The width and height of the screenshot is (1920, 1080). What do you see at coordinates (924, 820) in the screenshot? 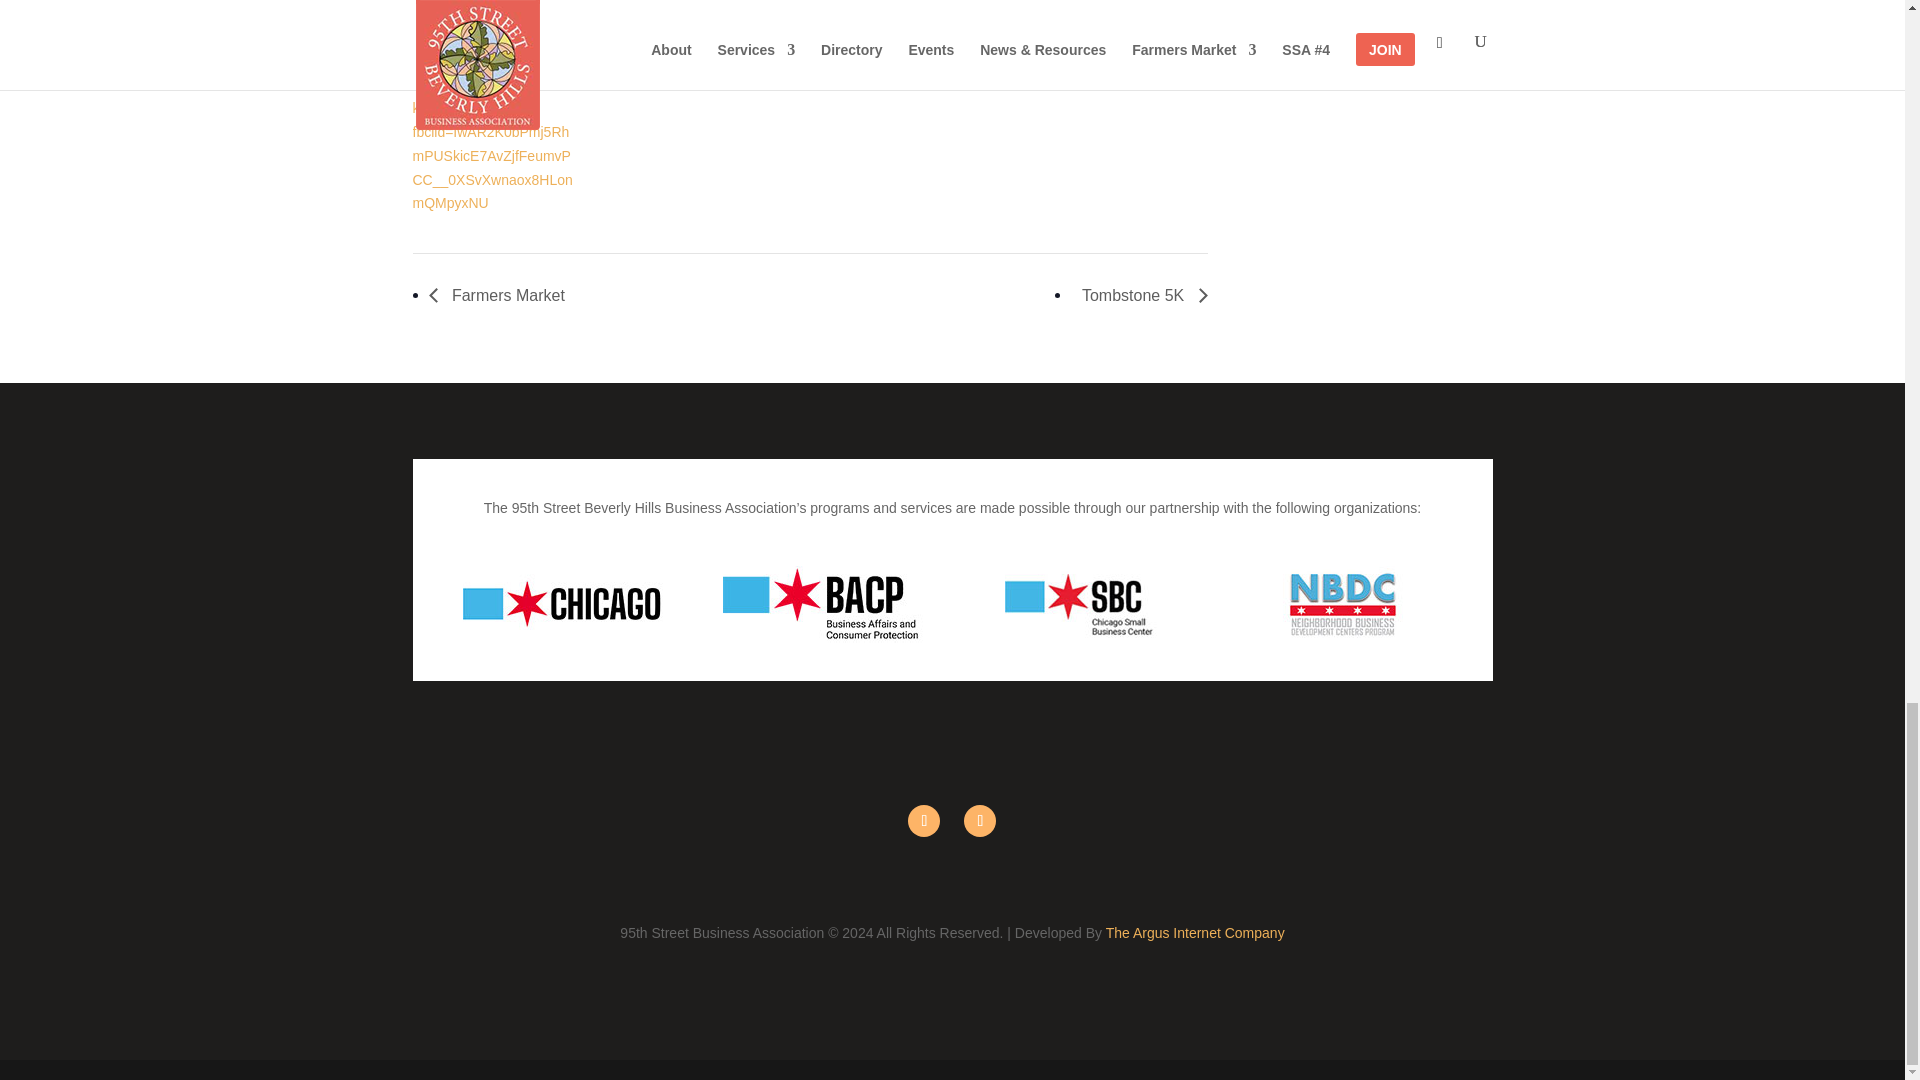
I see `Follow on Facebook` at bounding box center [924, 820].